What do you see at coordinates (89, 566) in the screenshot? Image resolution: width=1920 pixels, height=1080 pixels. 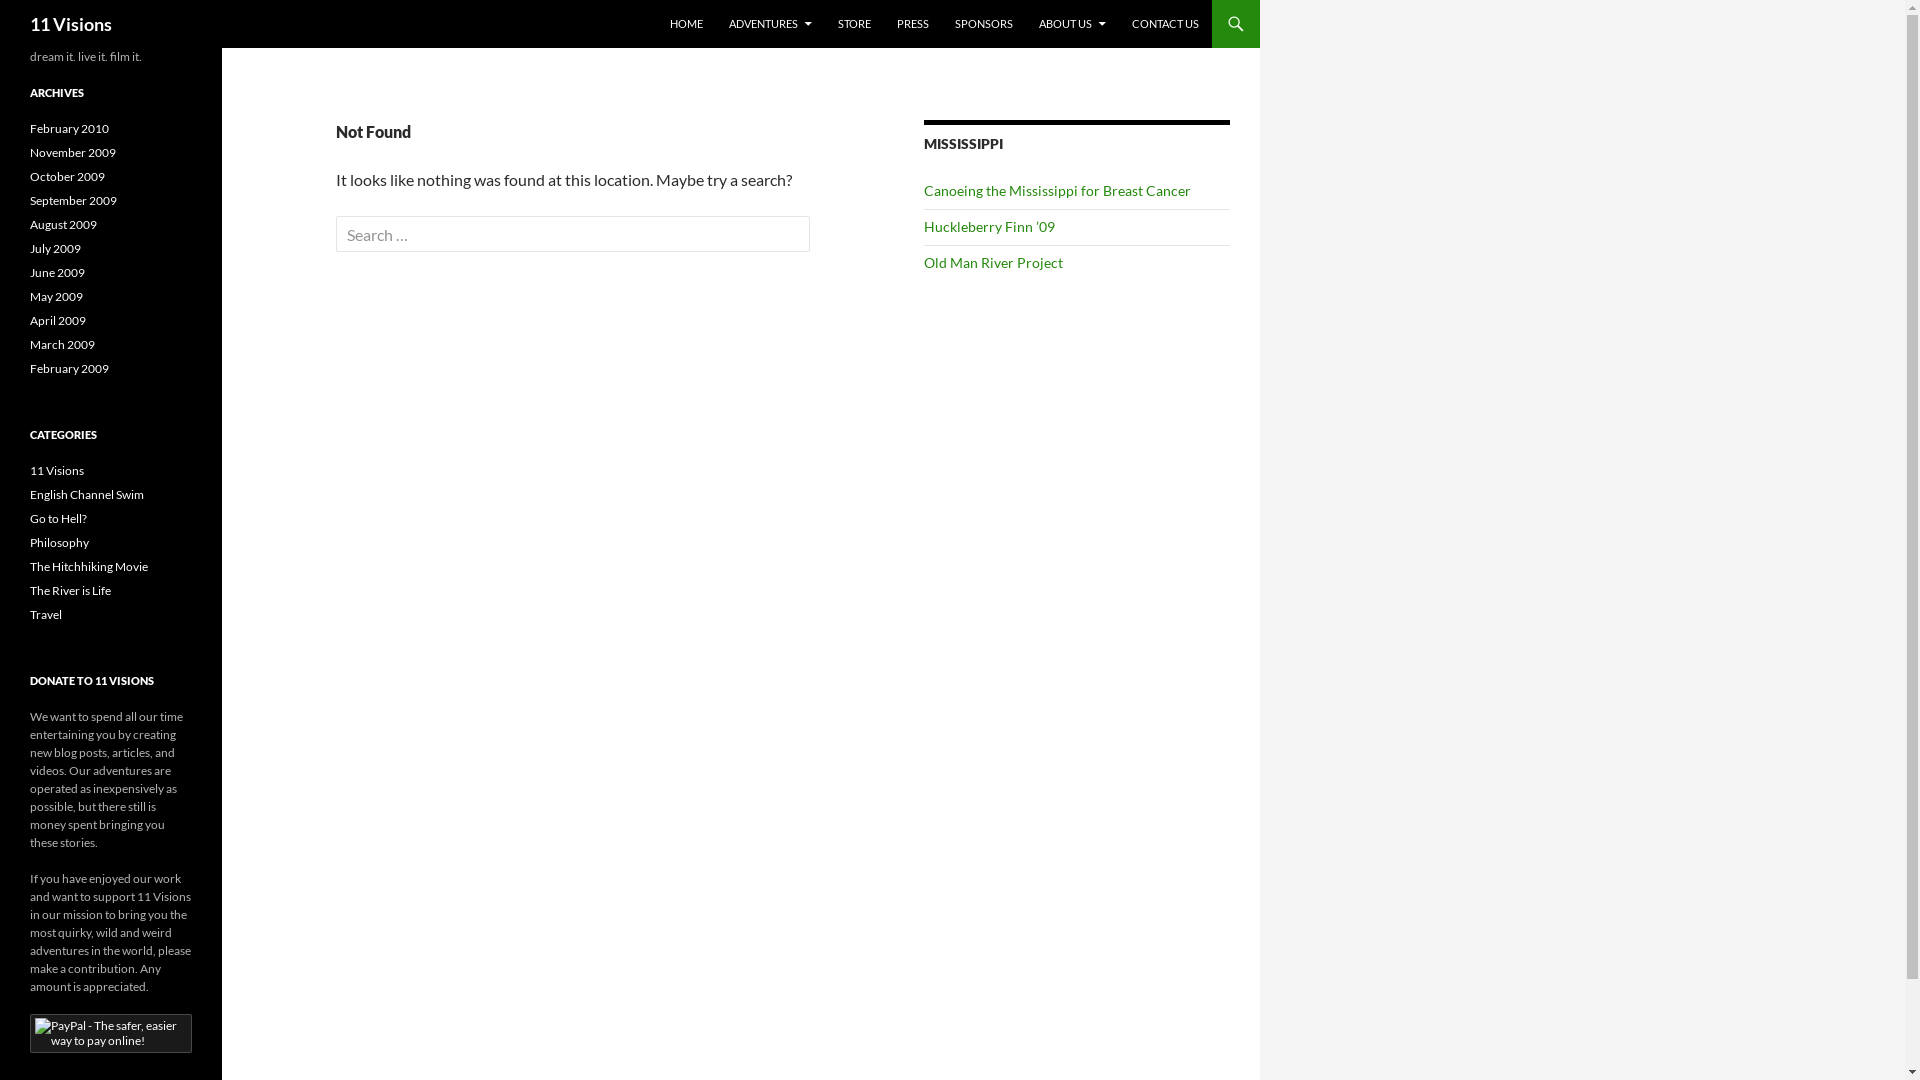 I see `The Hitchhiking Movie` at bounding box center [89, 566].